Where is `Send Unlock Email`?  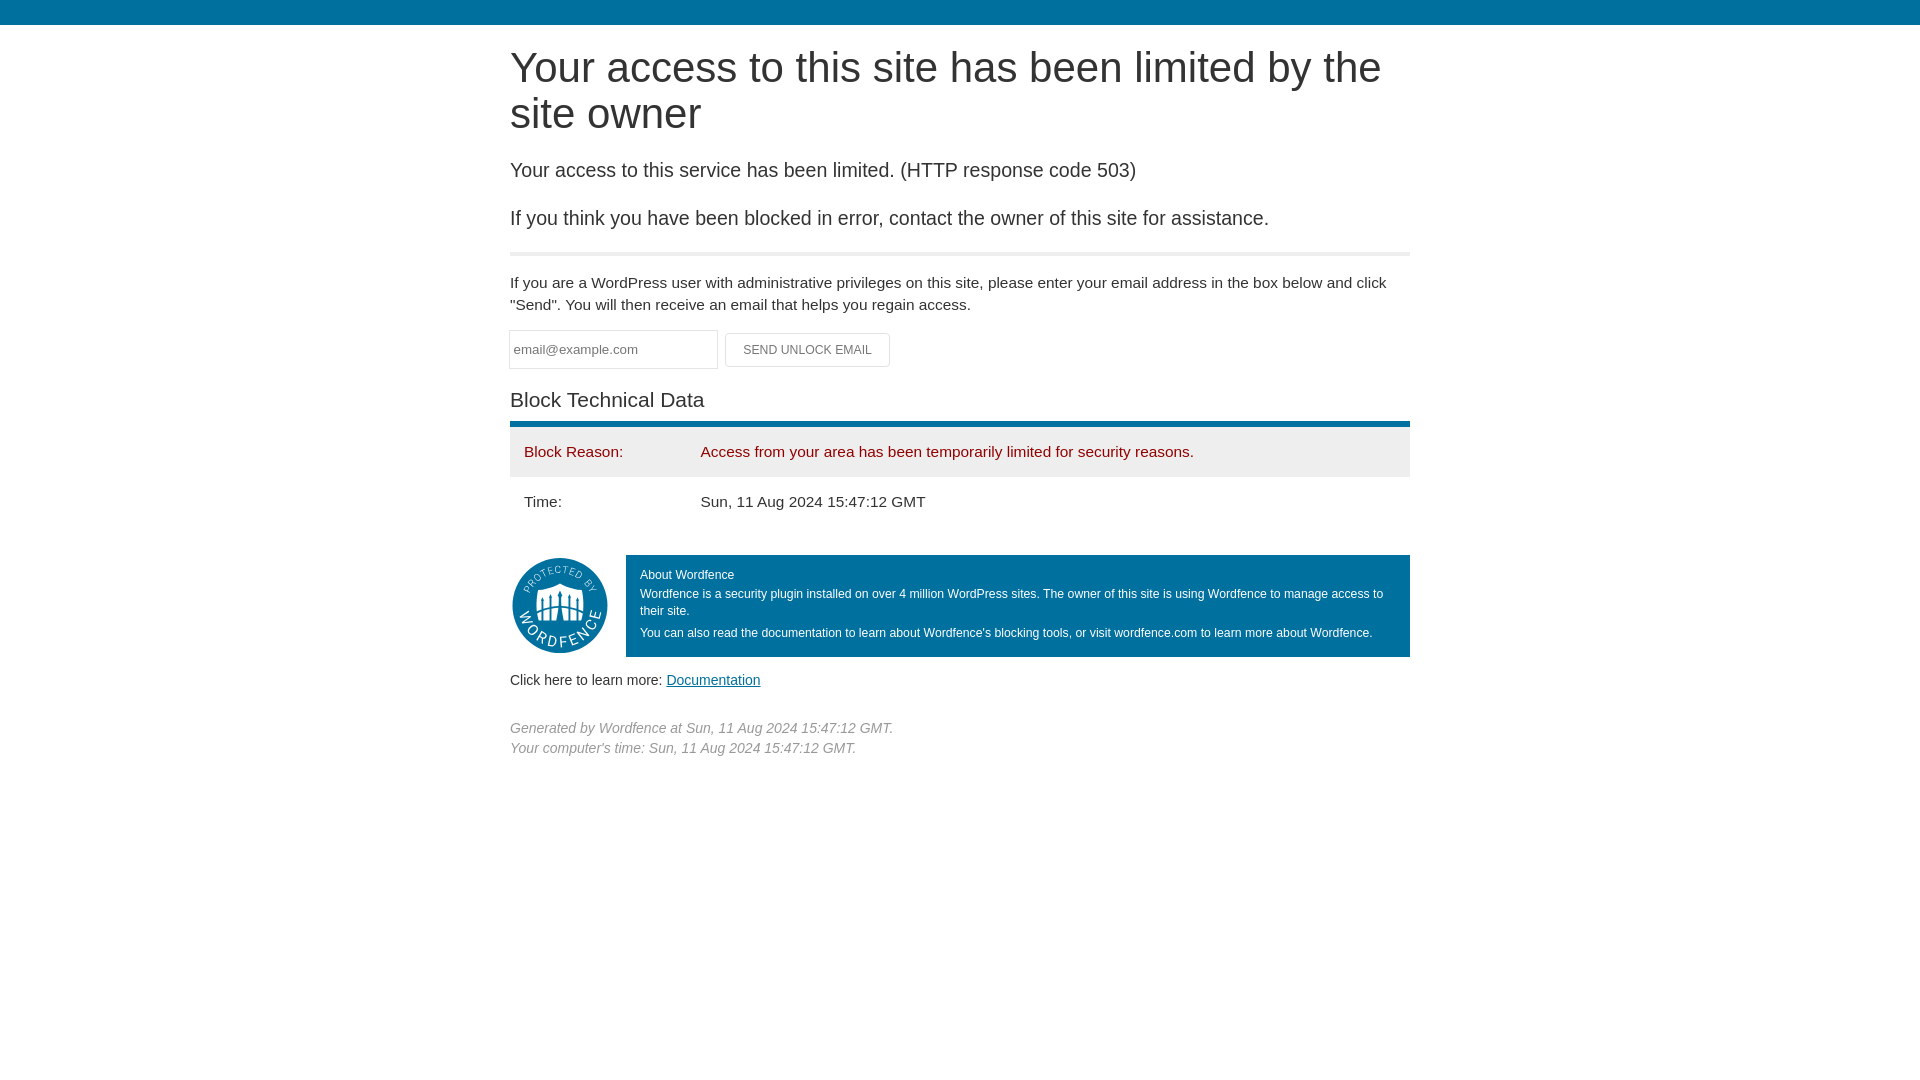
Send Unlock Email is located at coordinates (808, 350).